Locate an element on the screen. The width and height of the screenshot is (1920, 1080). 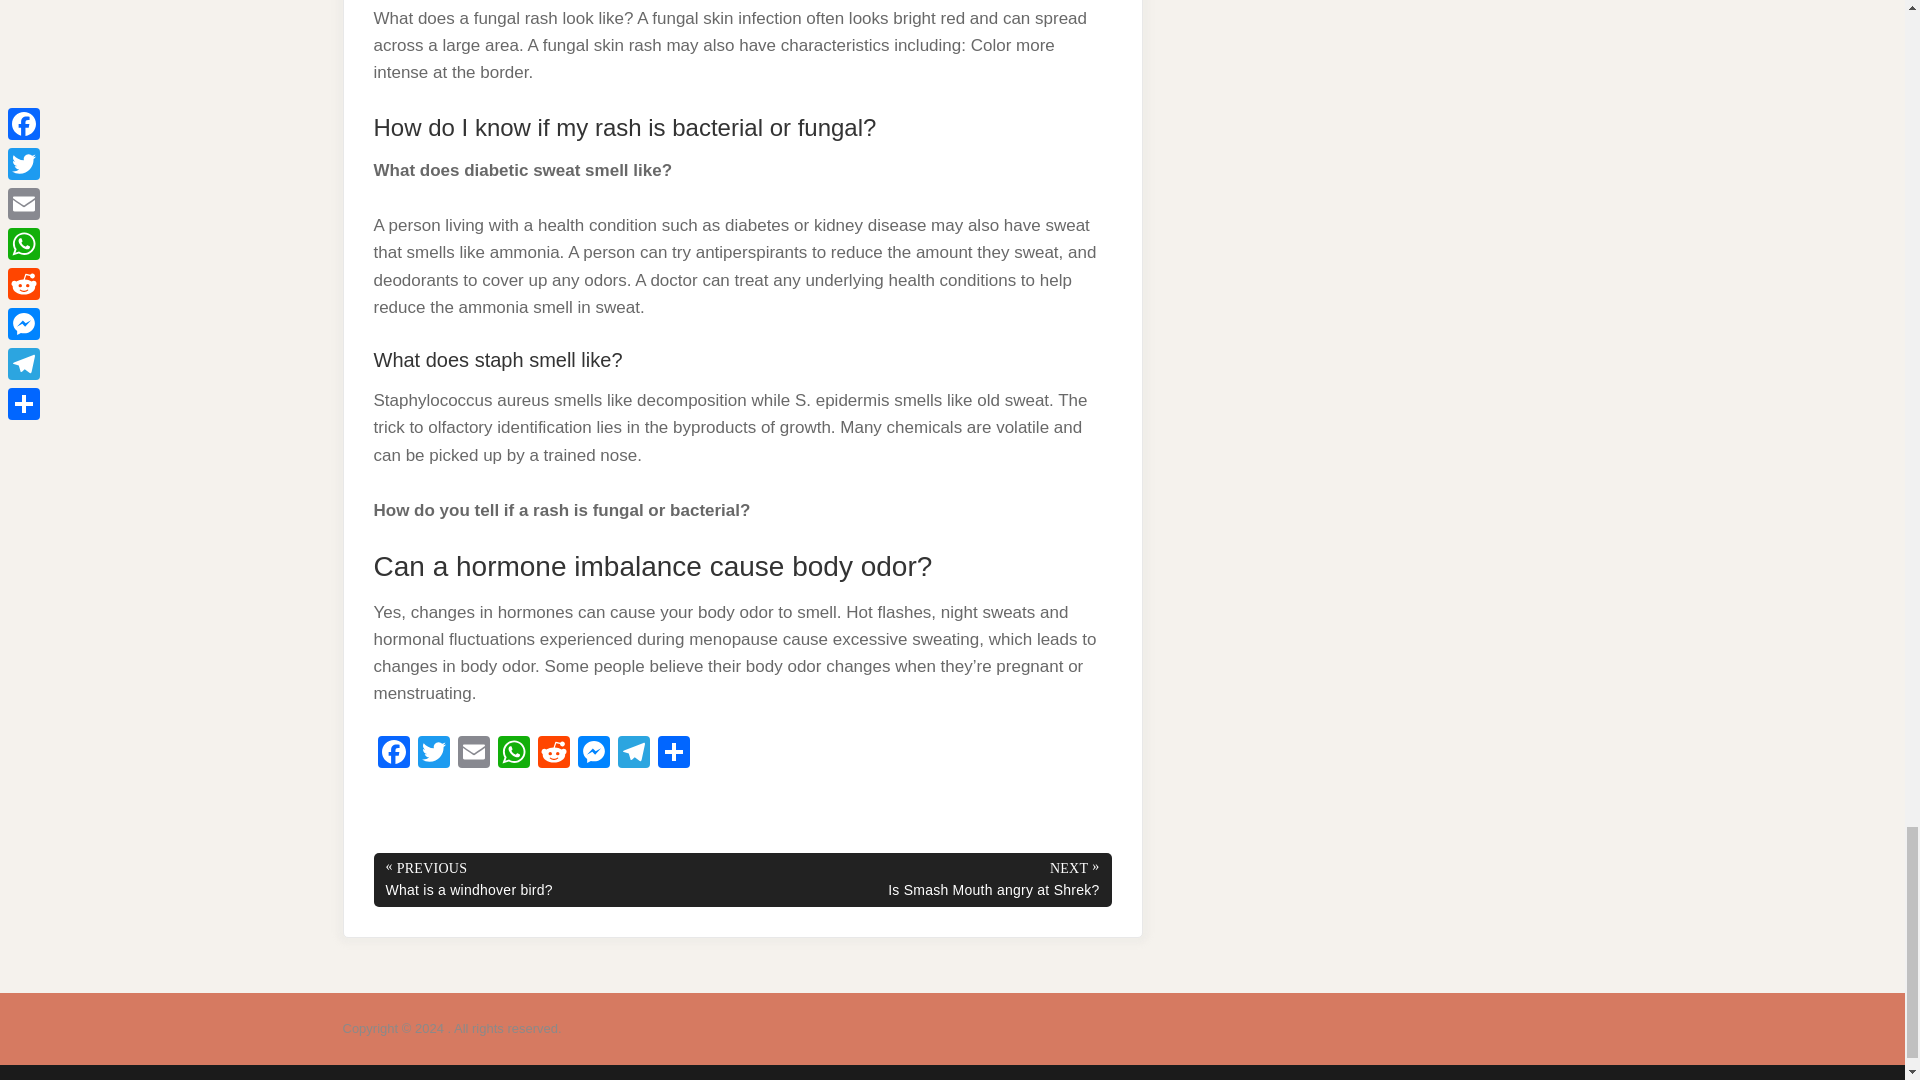
Share is located at coordinates (674, 754).